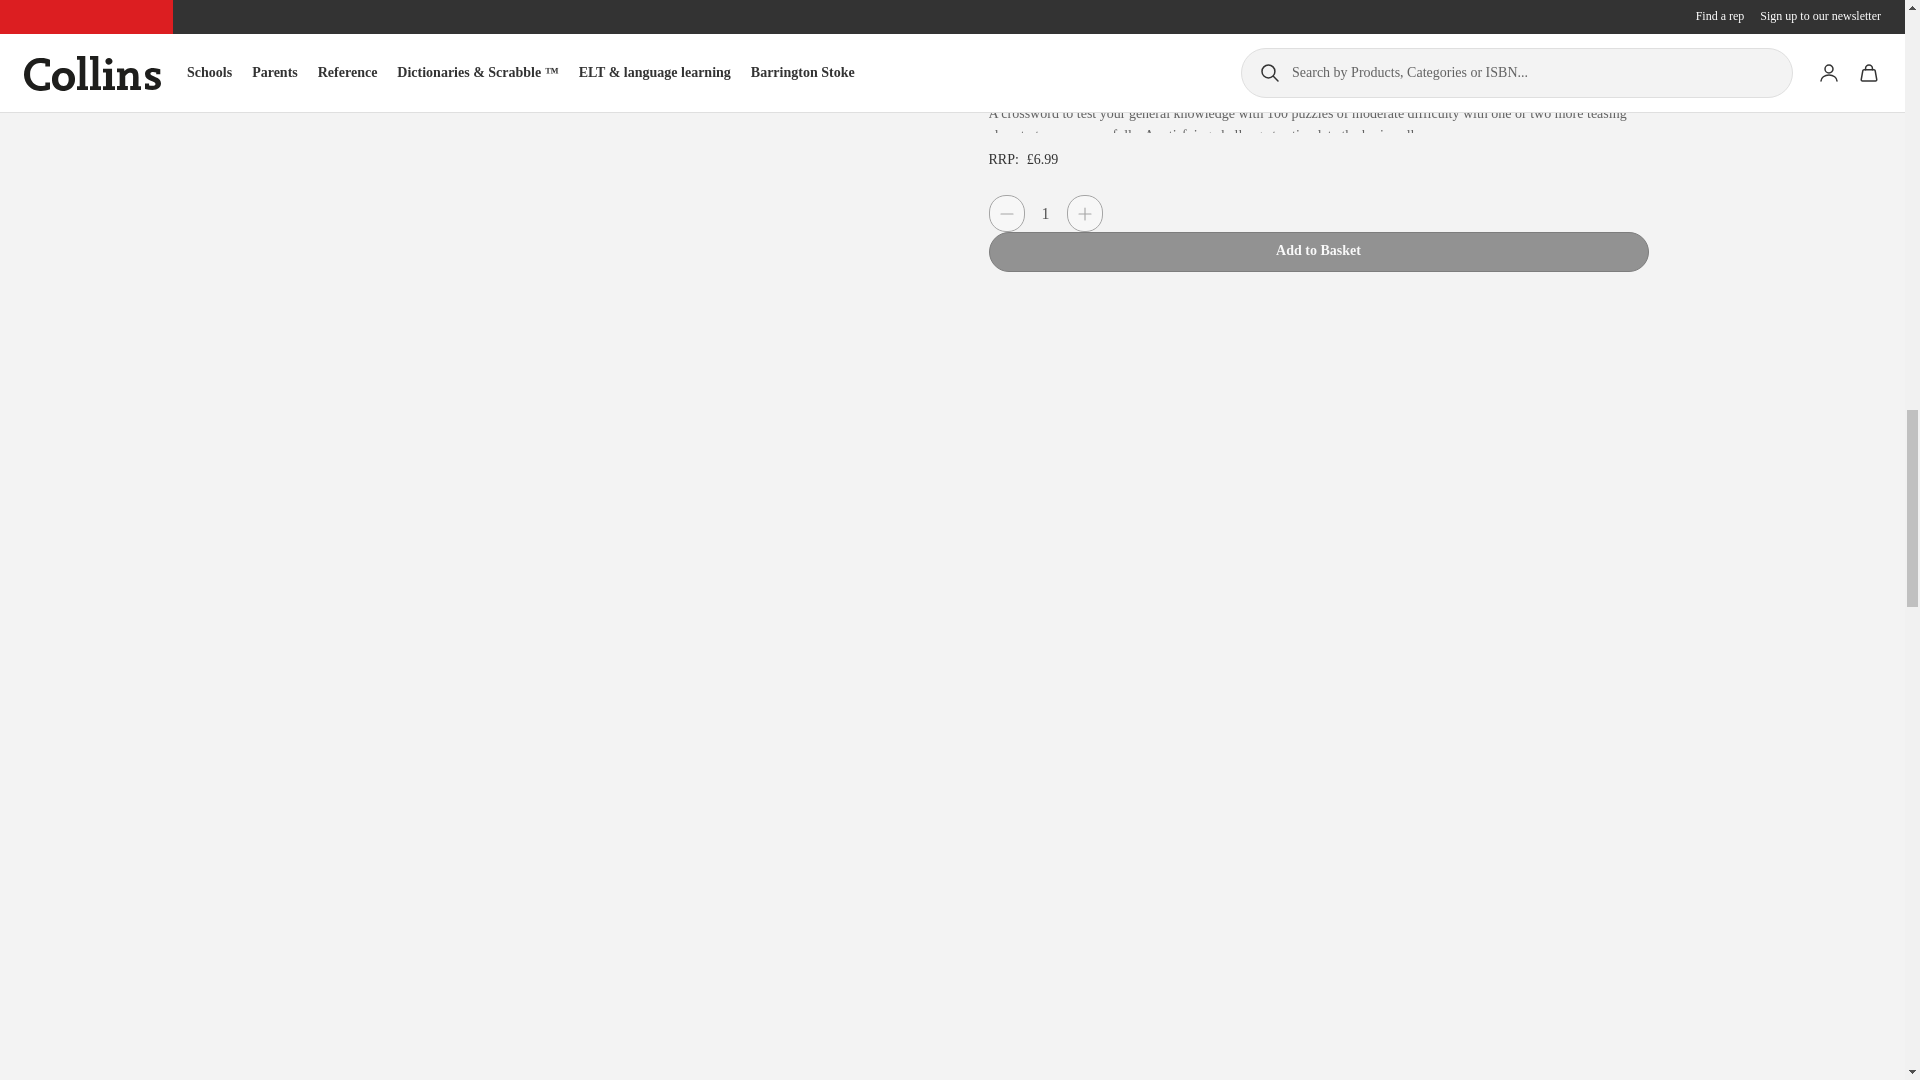 This screenshot has height=1080, width=1920. What do you see at coordinates (1044, 214) in the screenshot?
I see `1` at bounding box center [1044, 214].